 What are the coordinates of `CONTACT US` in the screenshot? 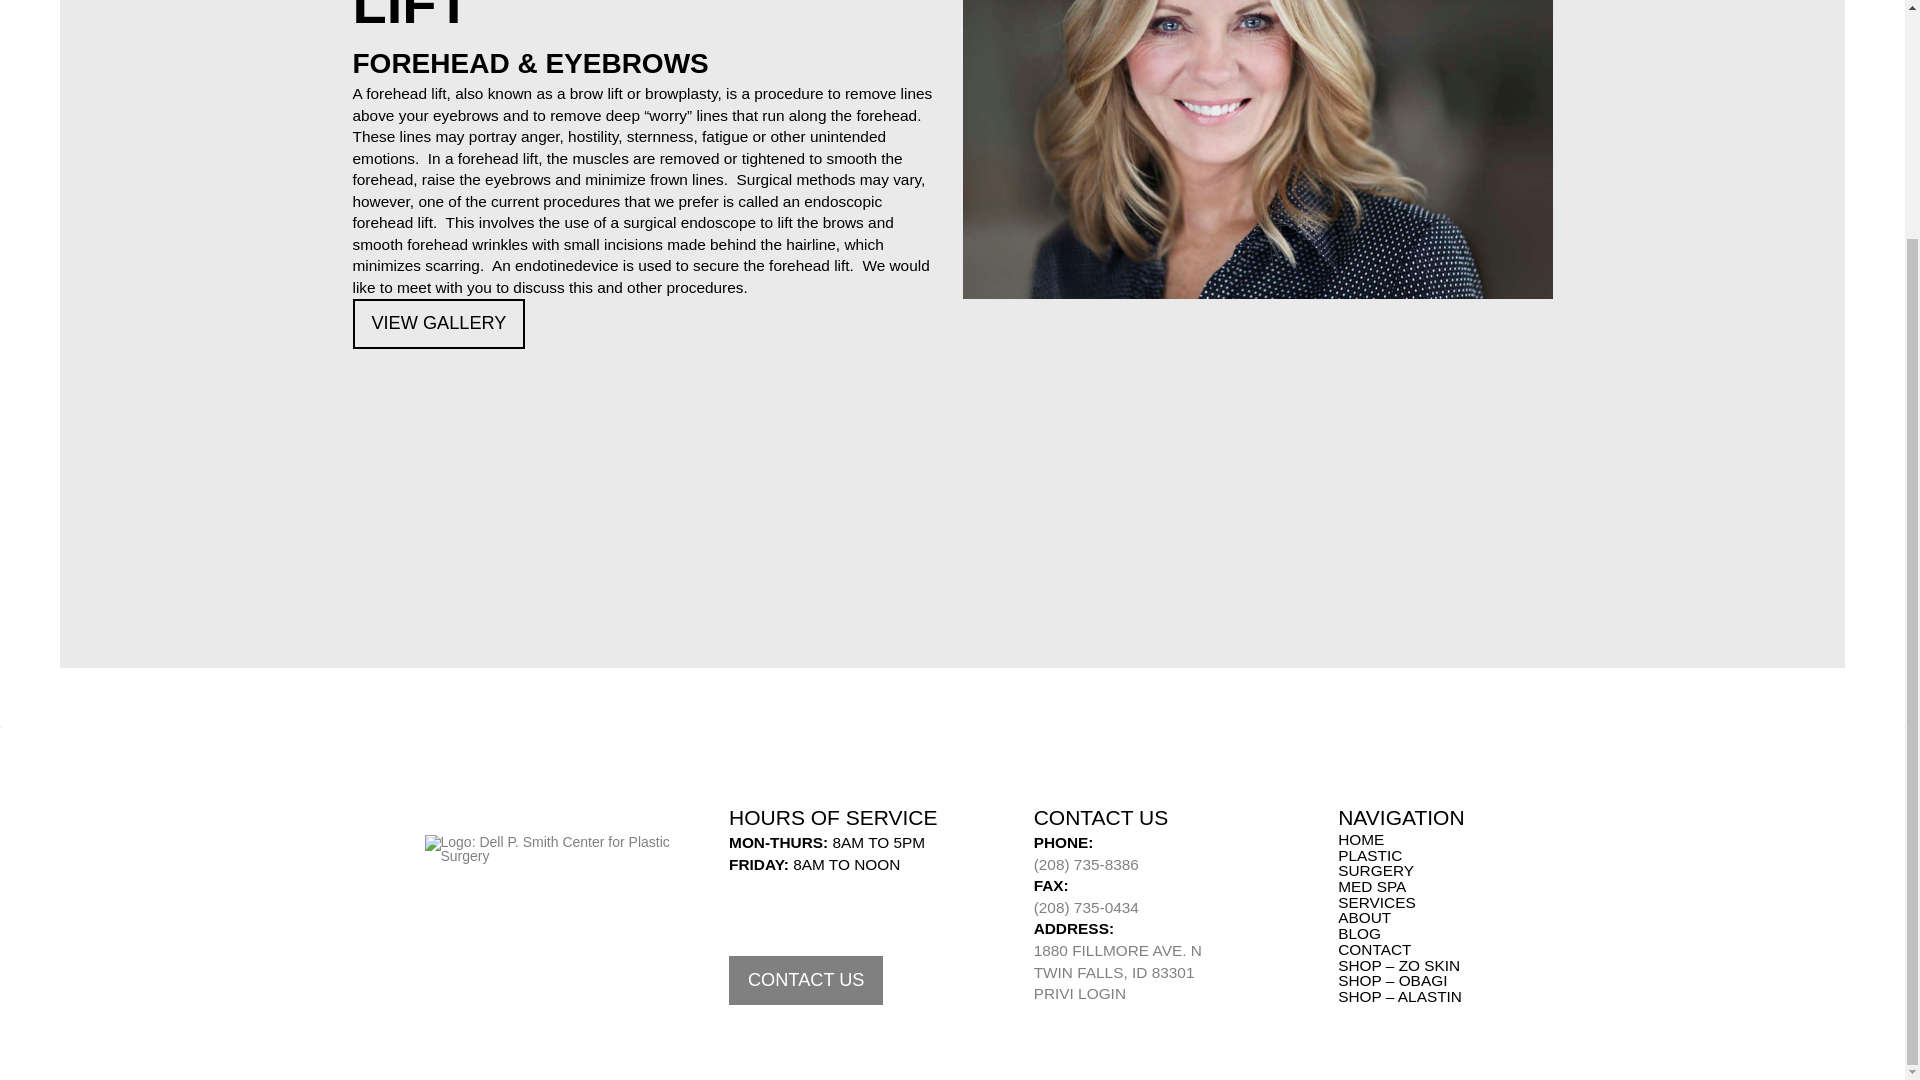 It's located at (1409, 863).